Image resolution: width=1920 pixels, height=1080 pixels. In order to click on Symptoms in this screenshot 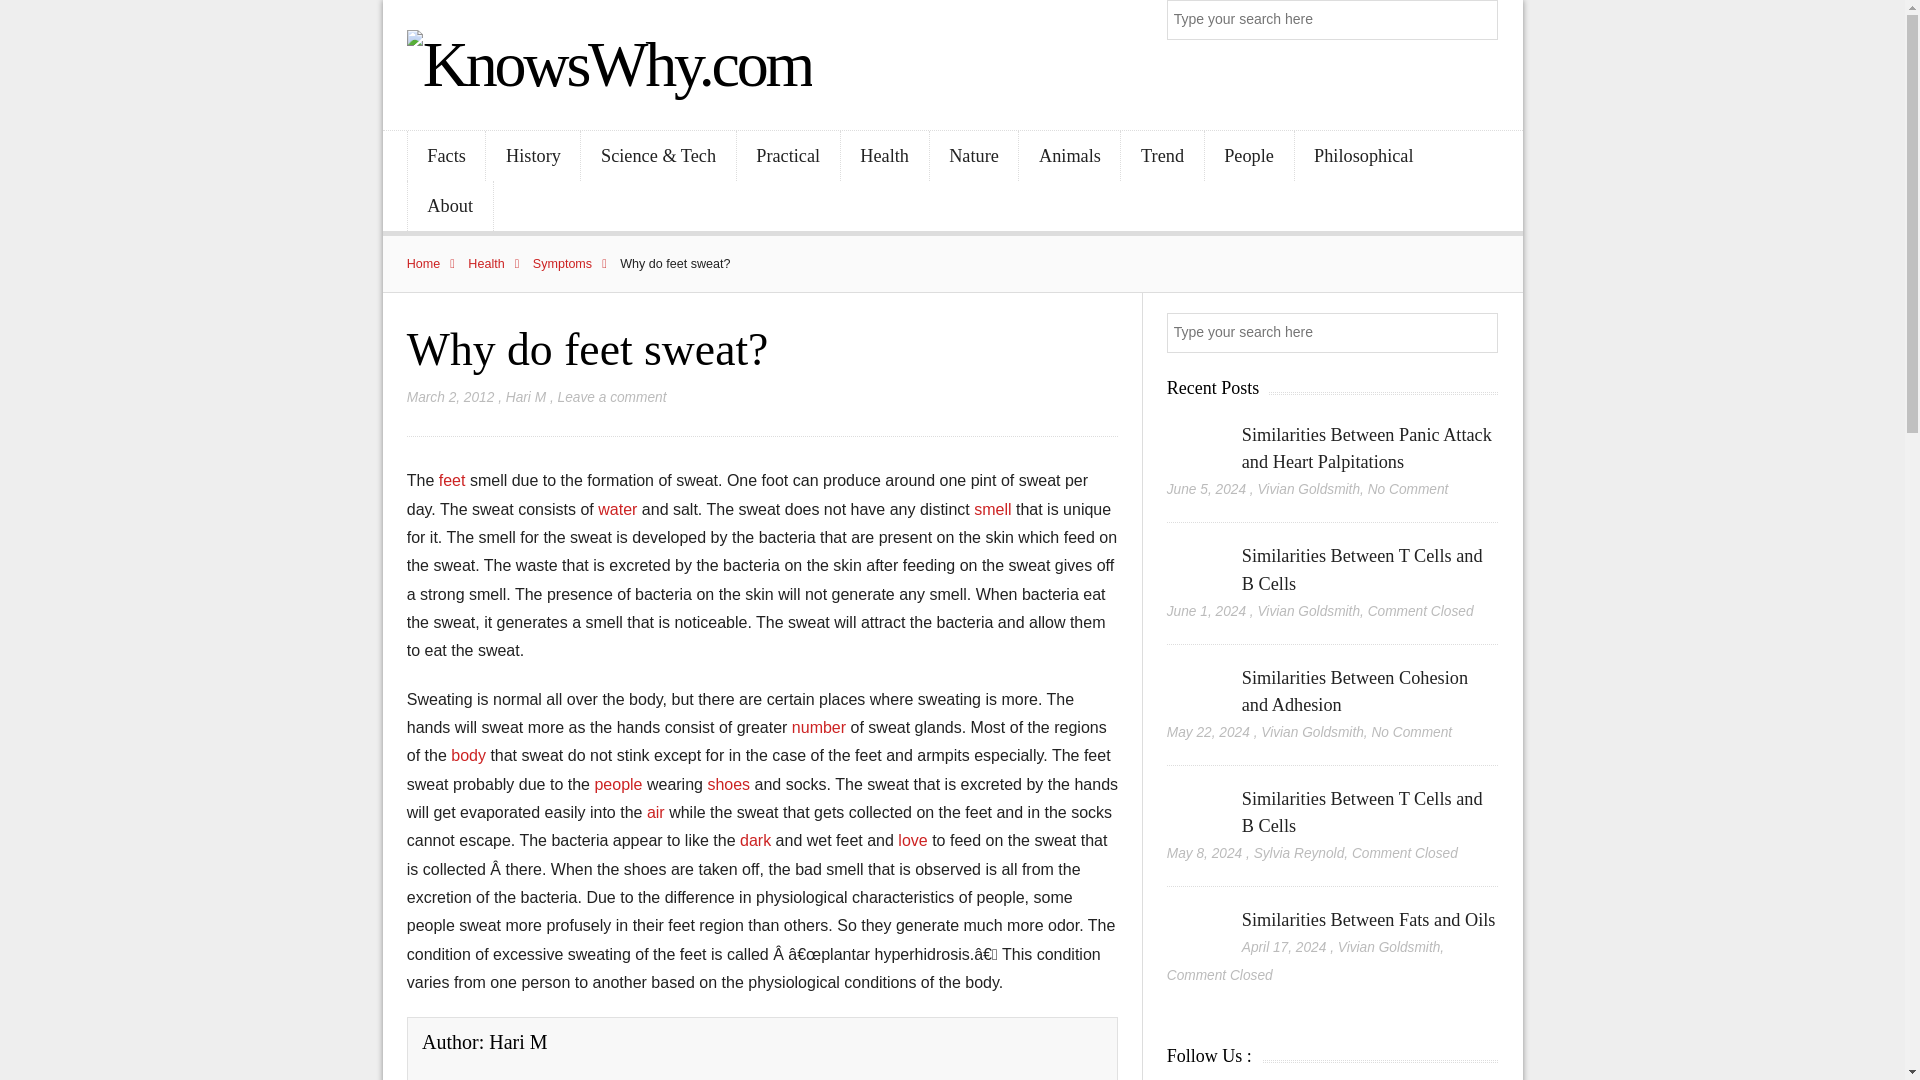, I will do `click(574, 264)`.